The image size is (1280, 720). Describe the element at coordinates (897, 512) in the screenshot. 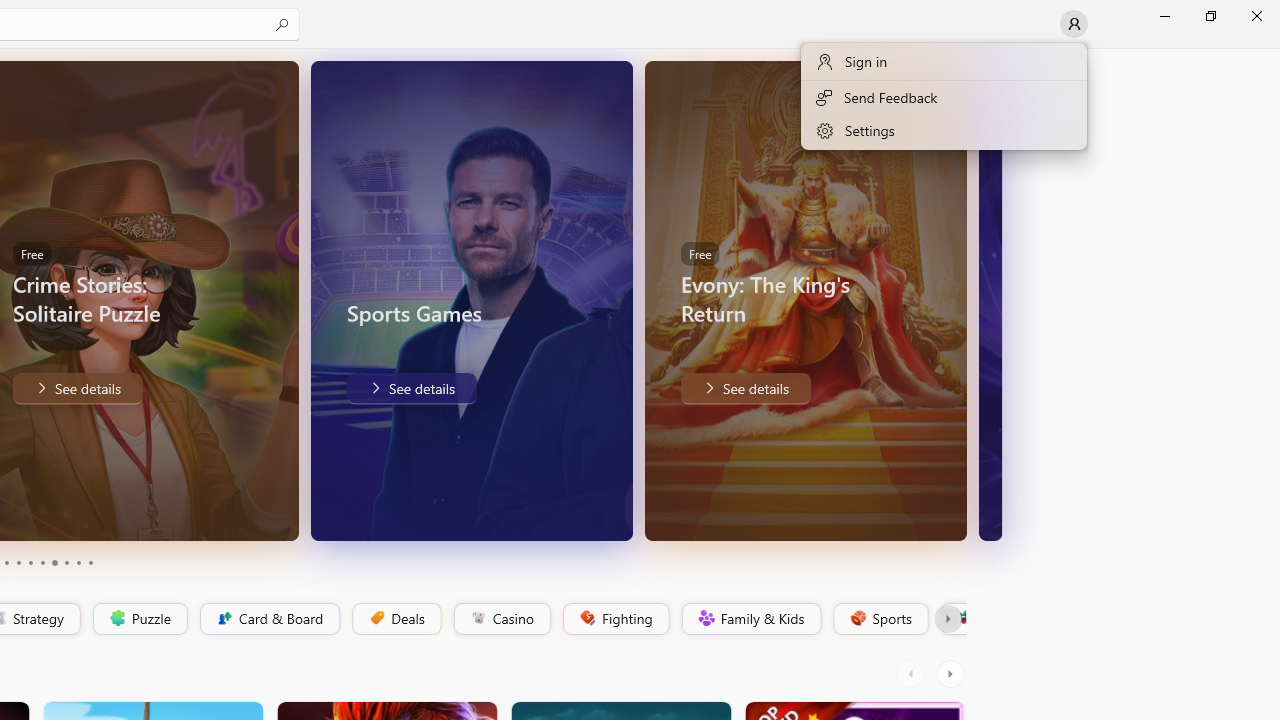

I see `Play Trailer` at that location.